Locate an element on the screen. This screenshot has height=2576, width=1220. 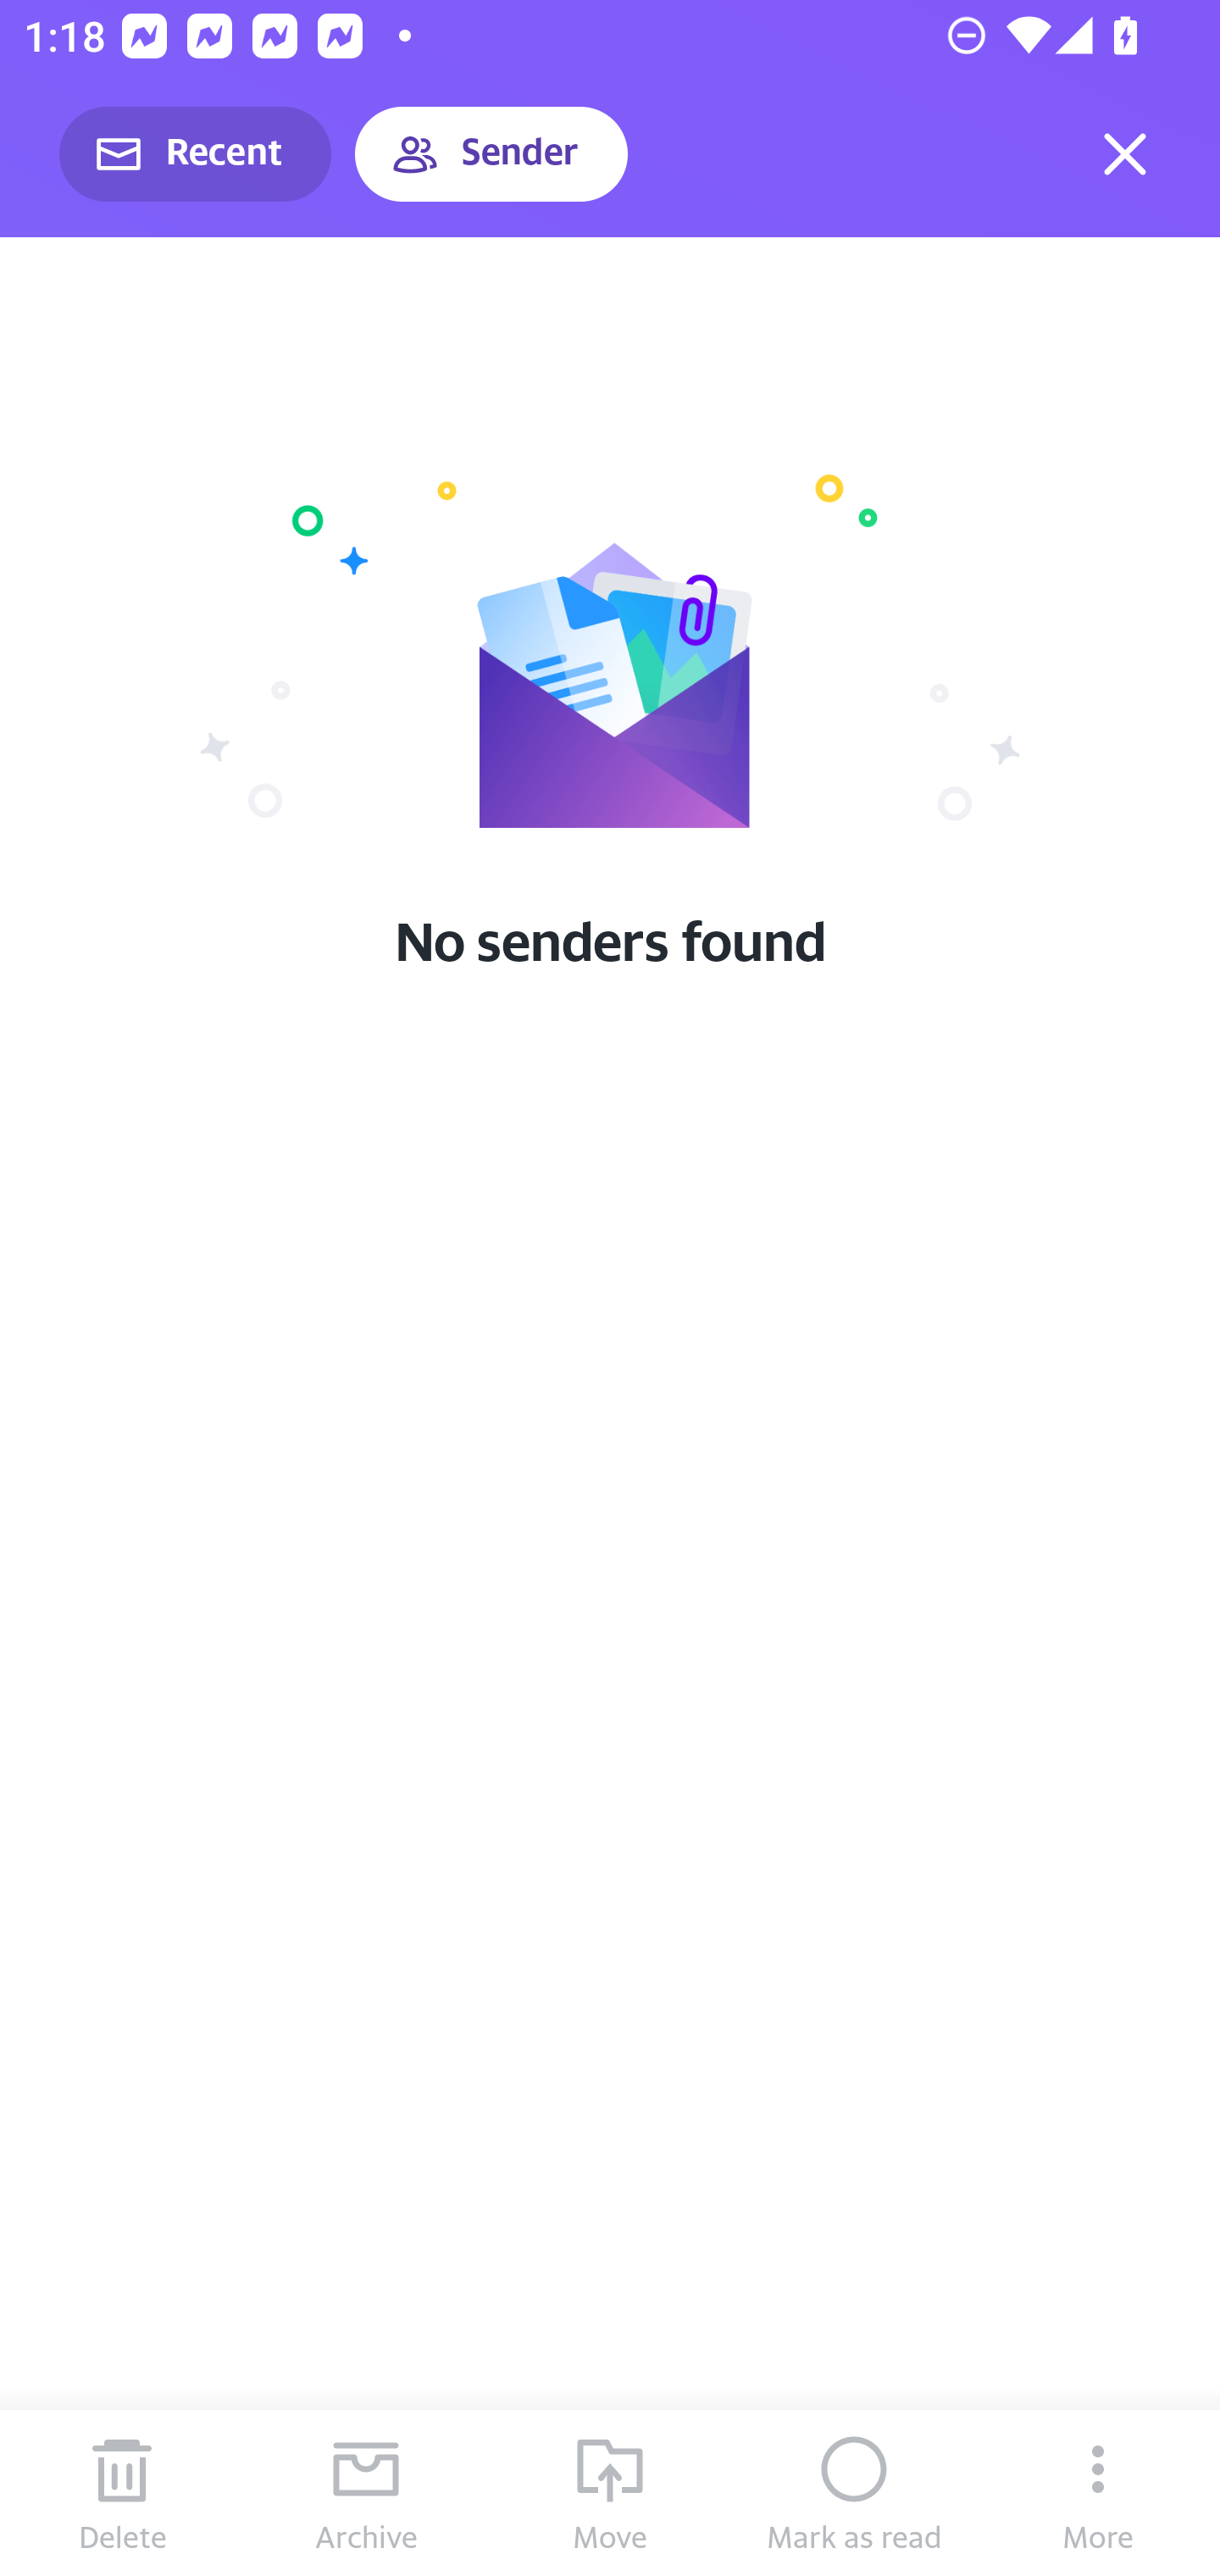
Archive is located at coordinates (366, 2493).